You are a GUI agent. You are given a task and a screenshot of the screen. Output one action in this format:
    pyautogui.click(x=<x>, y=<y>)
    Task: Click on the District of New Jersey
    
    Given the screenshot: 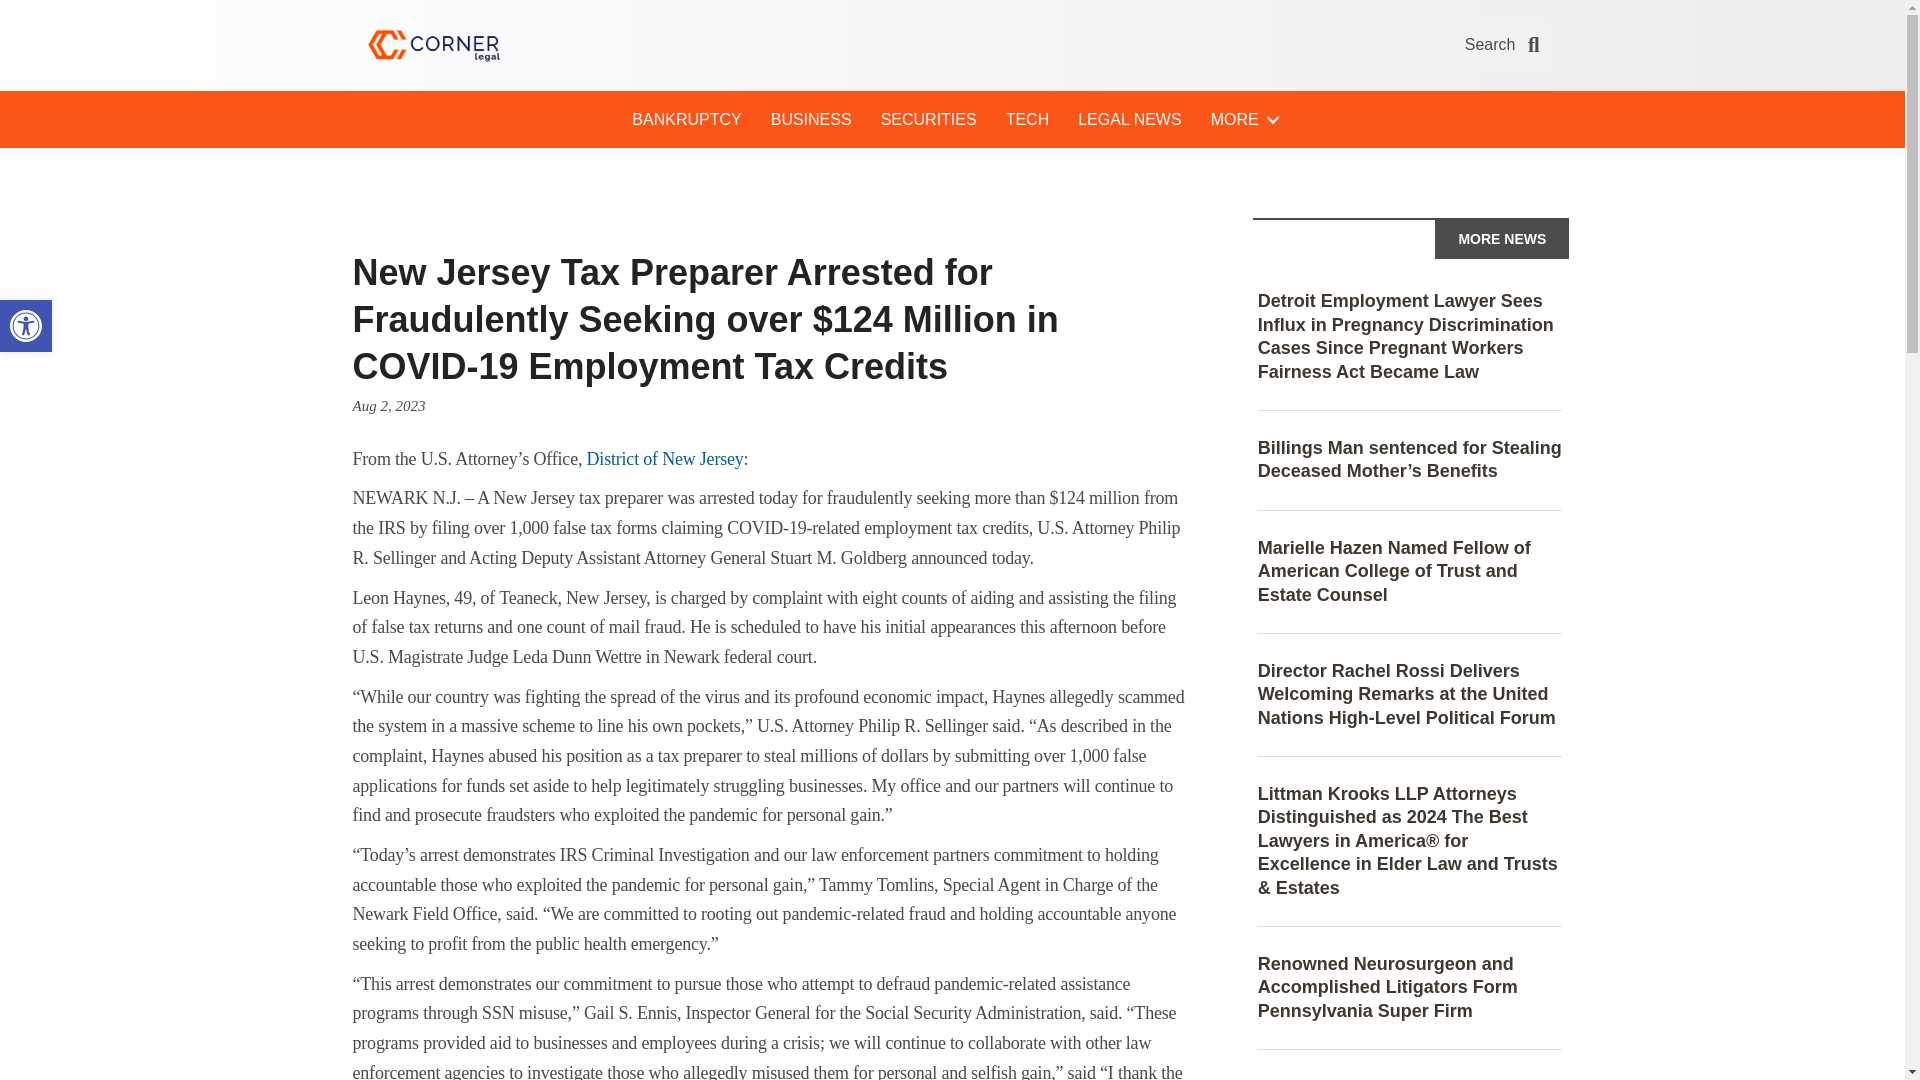 What is the action you would take?
    pyautogui.click(x=666, y=458)
    